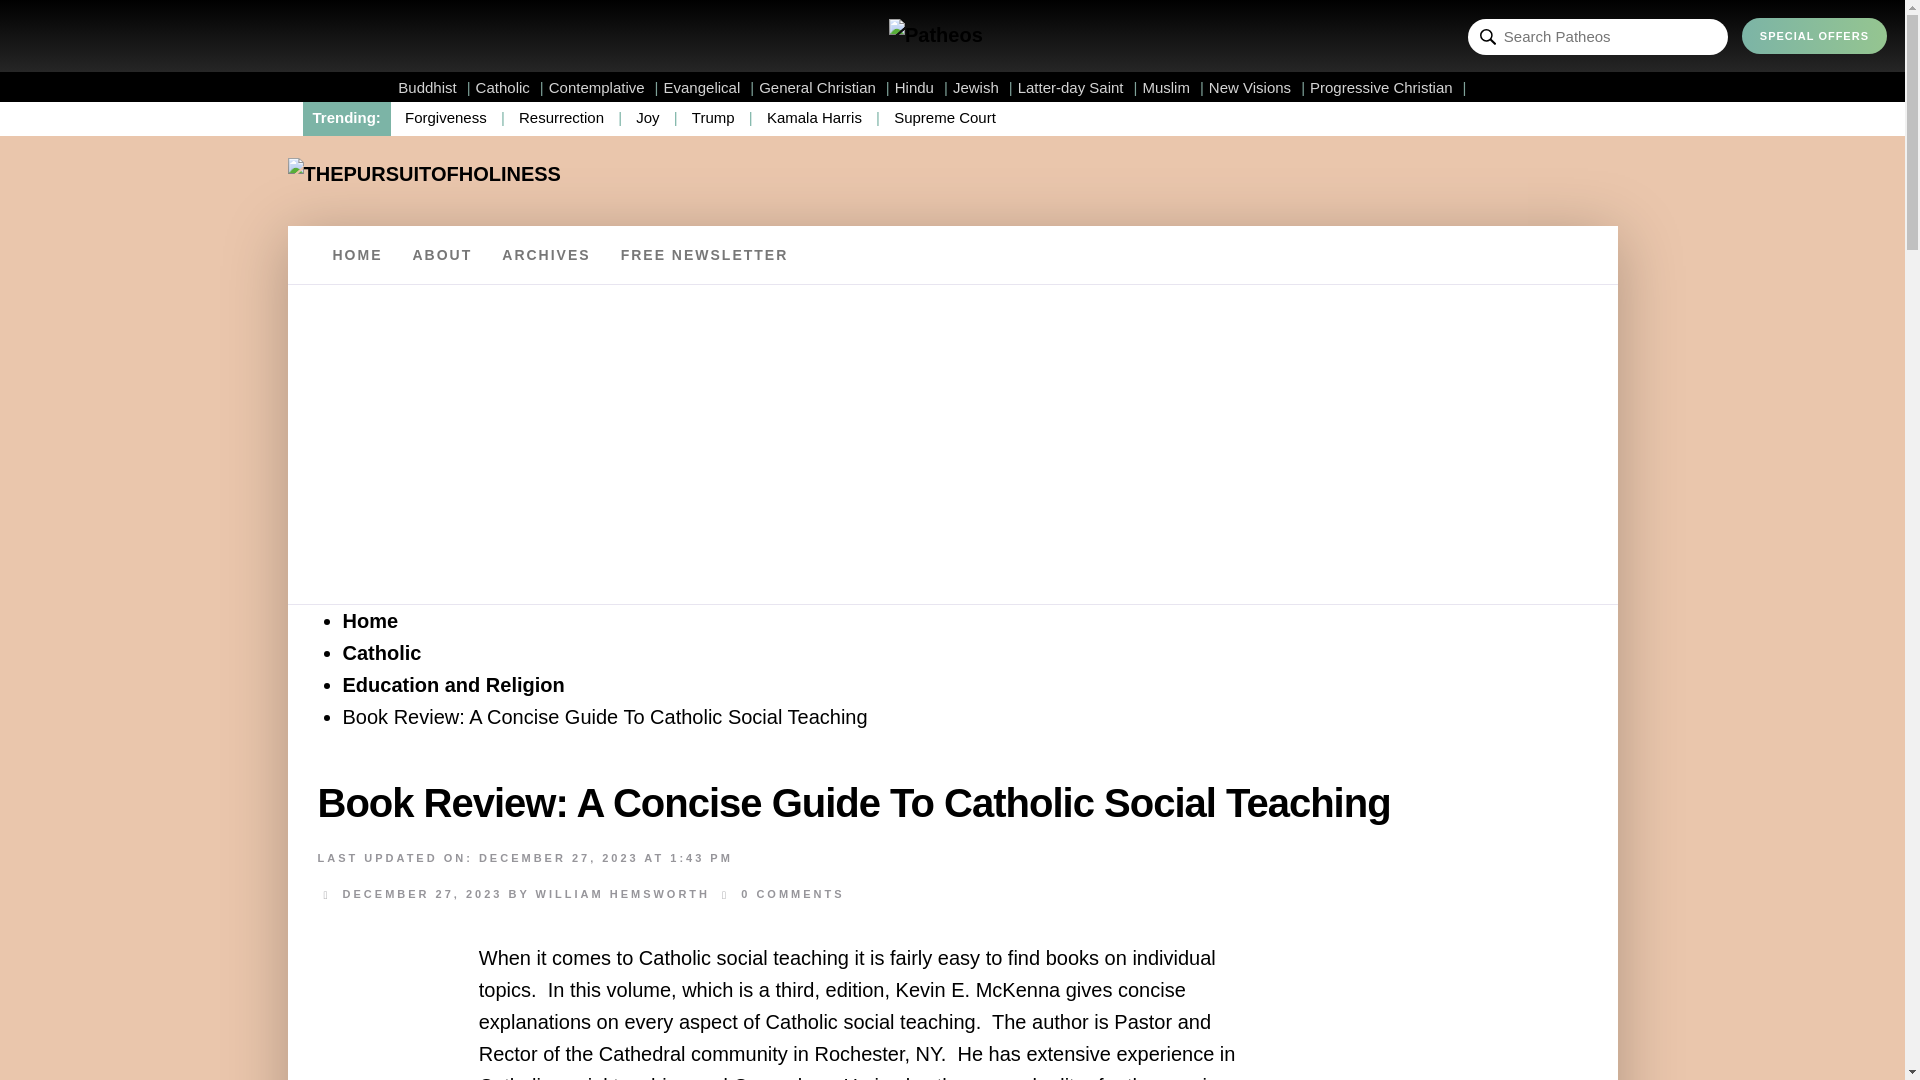 Image resolution: width=1920 pixels, height=1080 pixels. Describe the element at coordinates (1078, 87) in the screenshot. I see `Latter-day Saint` at that location.